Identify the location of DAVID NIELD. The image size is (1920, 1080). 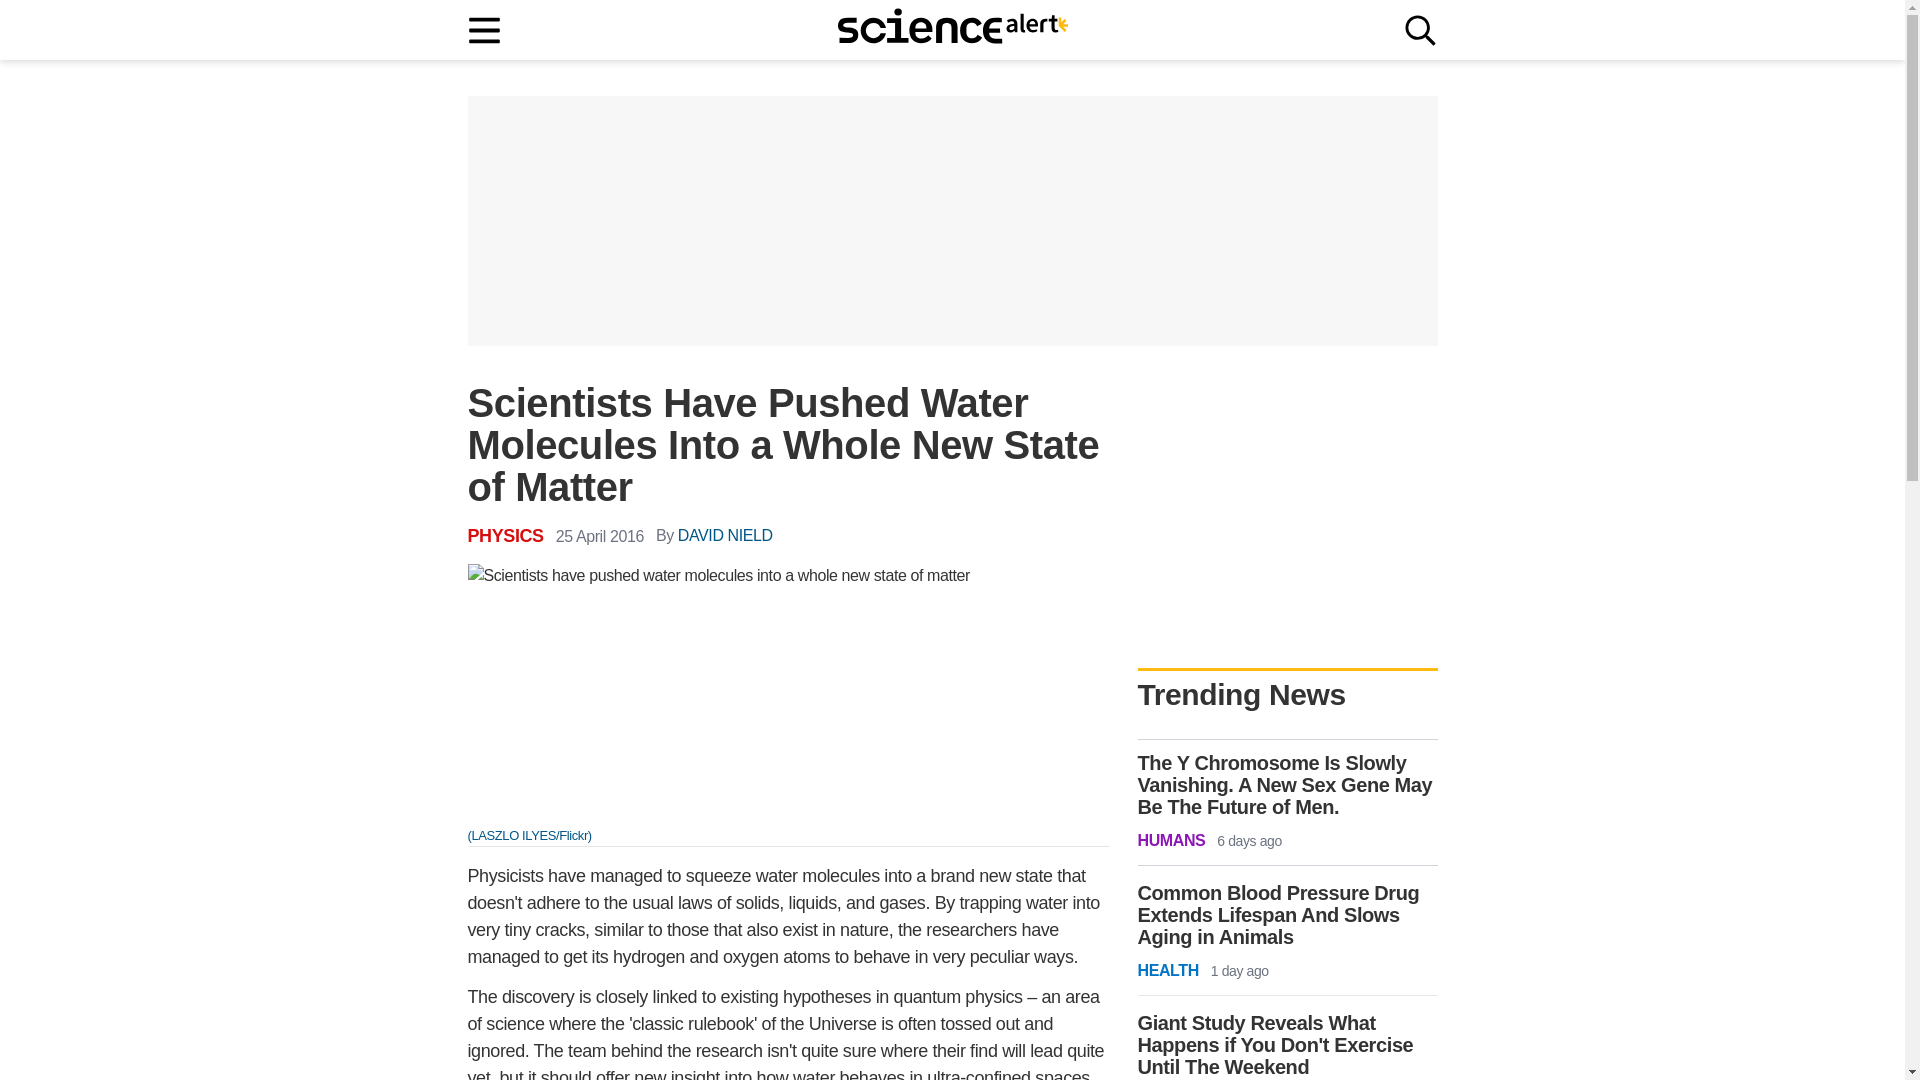
(725, 536).